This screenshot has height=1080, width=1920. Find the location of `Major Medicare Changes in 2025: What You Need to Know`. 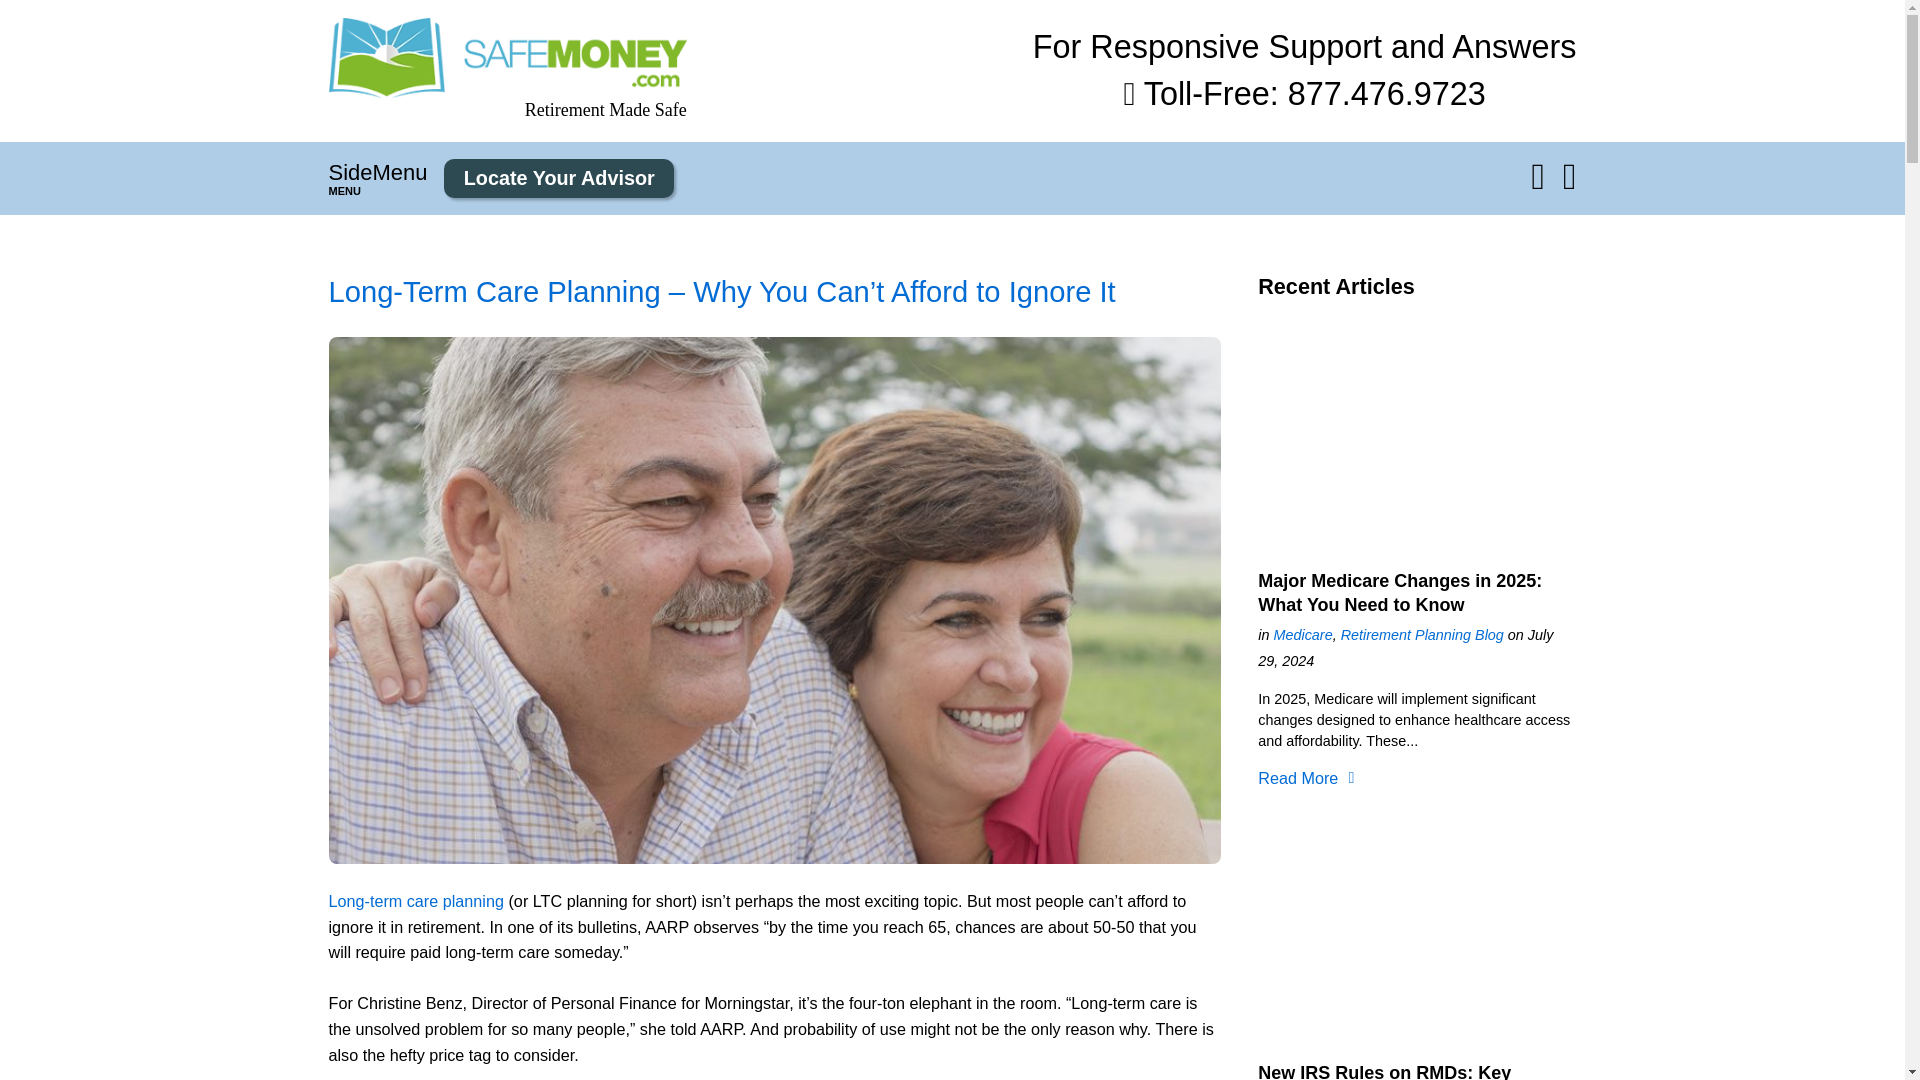

Major Medicare Changes in 2025: What You Need to Know is located at coordinates (1399, 592).